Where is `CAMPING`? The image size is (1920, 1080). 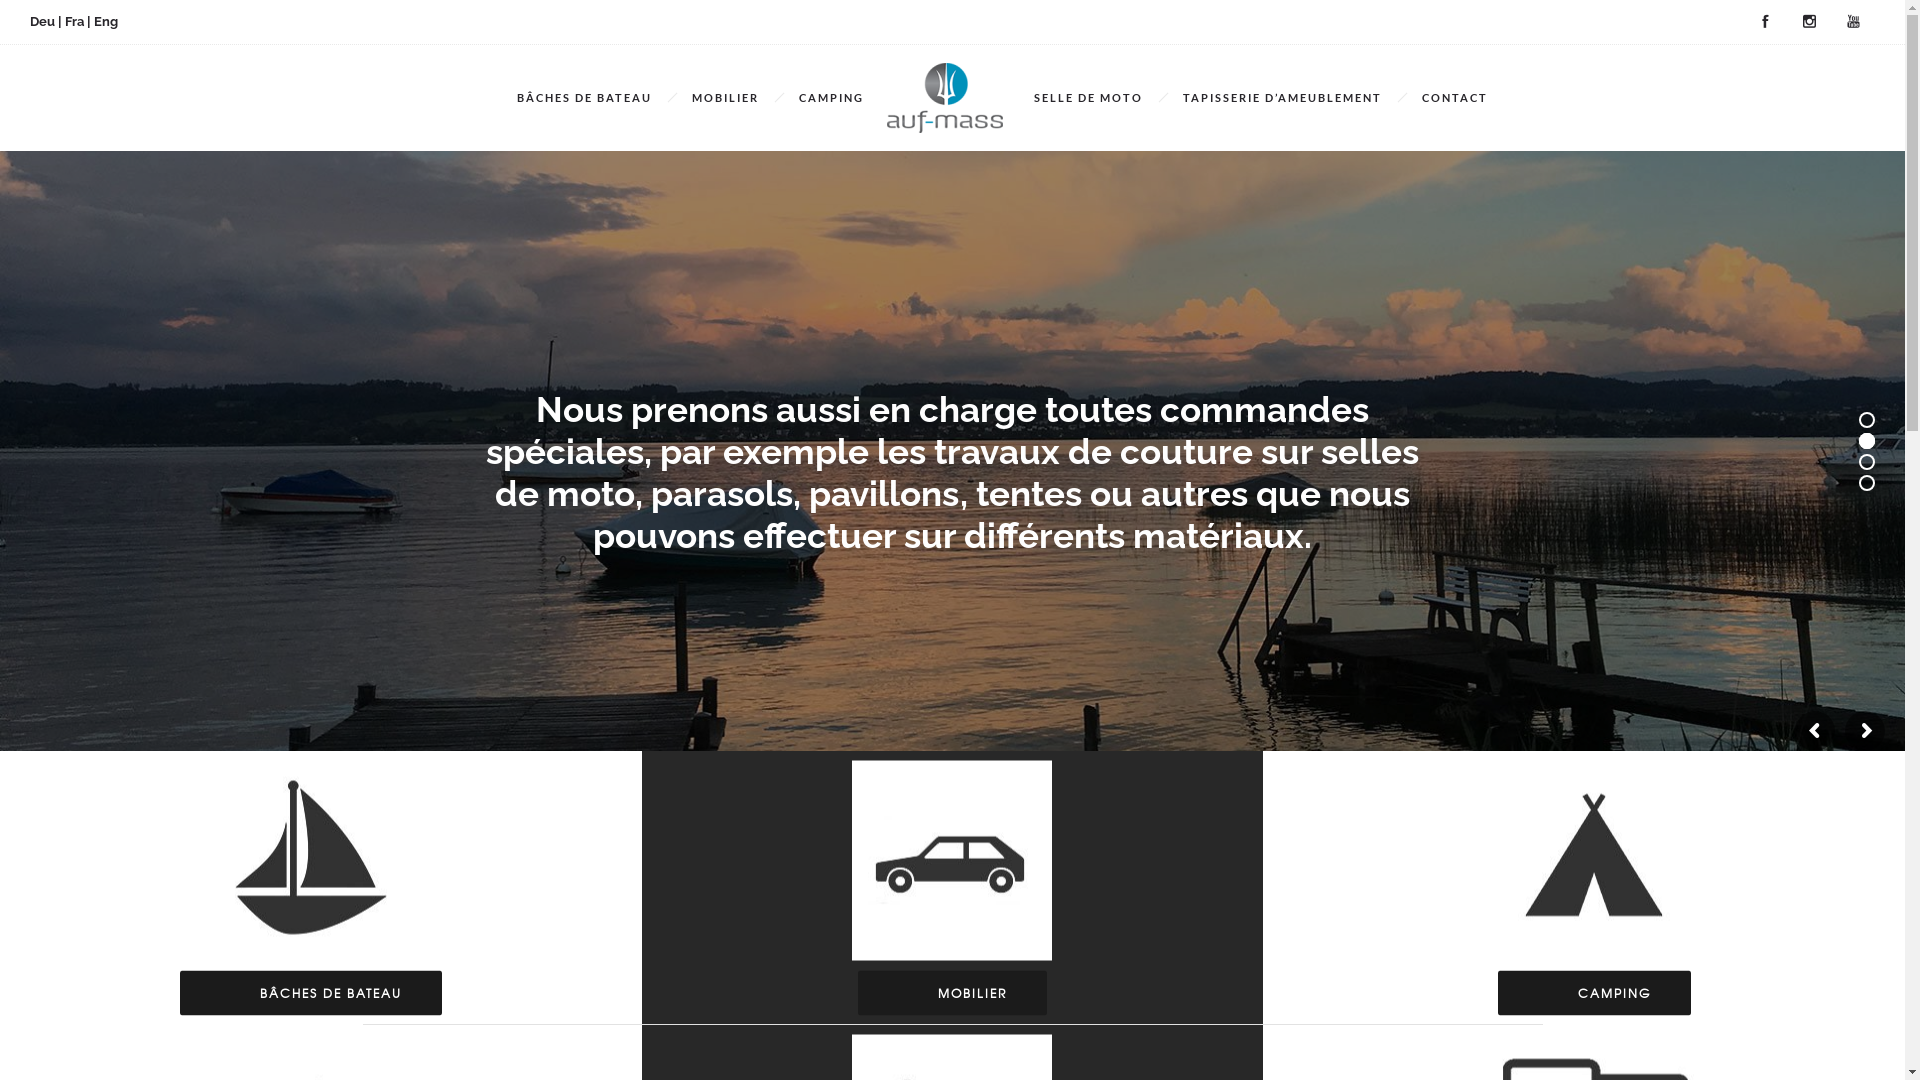
CAMPING is located at coordinates (832, 98).